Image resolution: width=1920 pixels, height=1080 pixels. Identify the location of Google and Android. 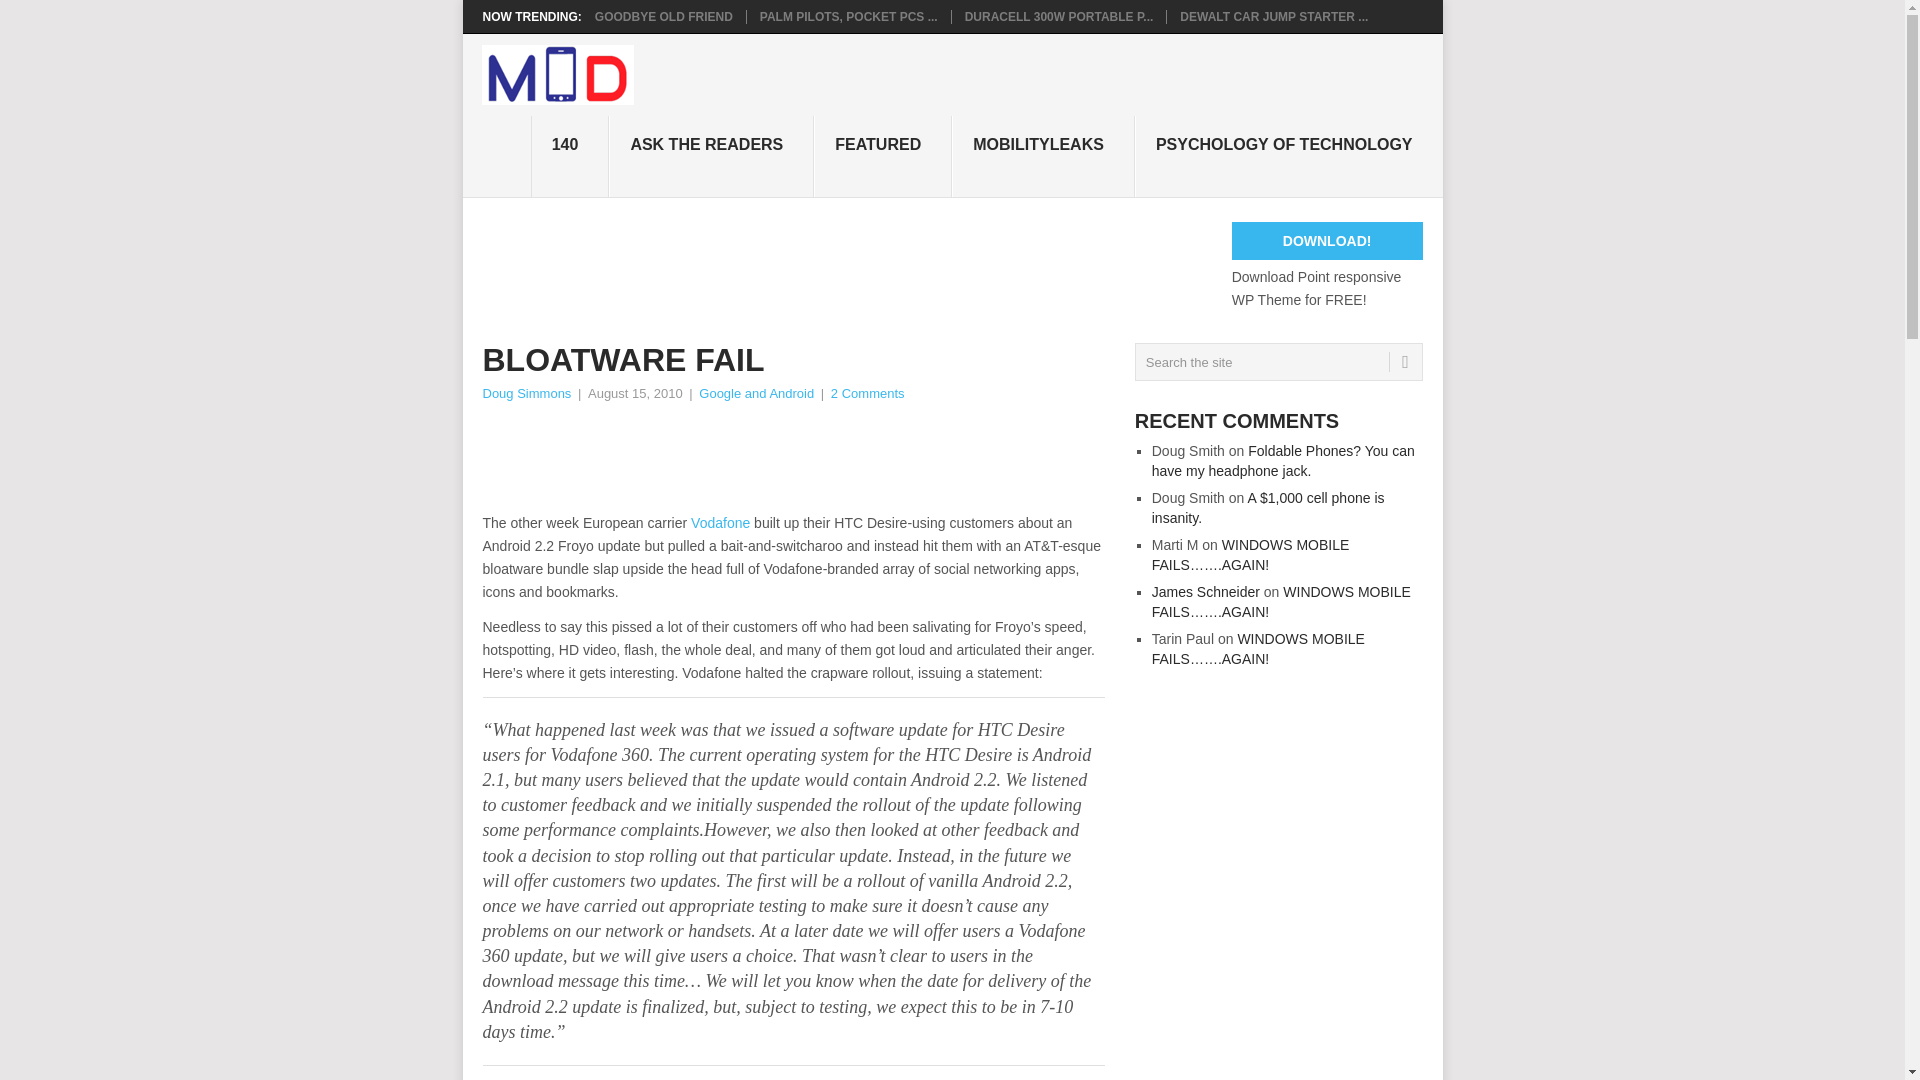
(756, 392).